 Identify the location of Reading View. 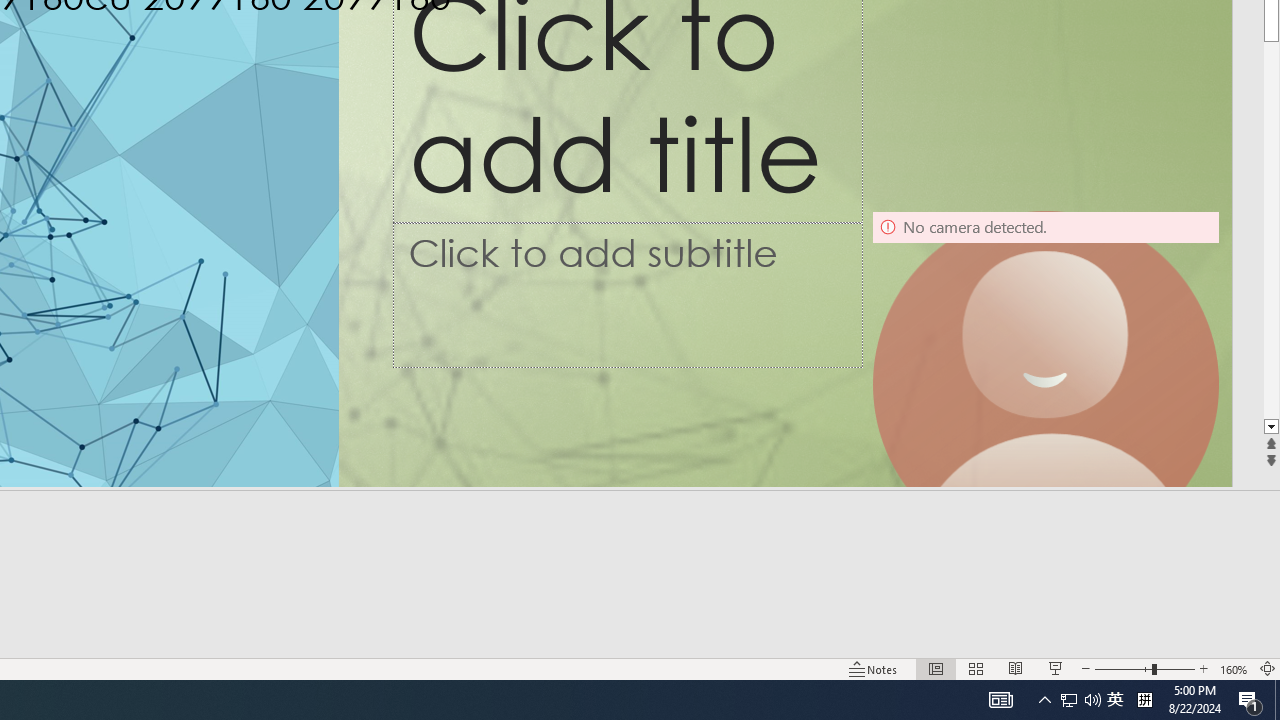
(1015, 668).